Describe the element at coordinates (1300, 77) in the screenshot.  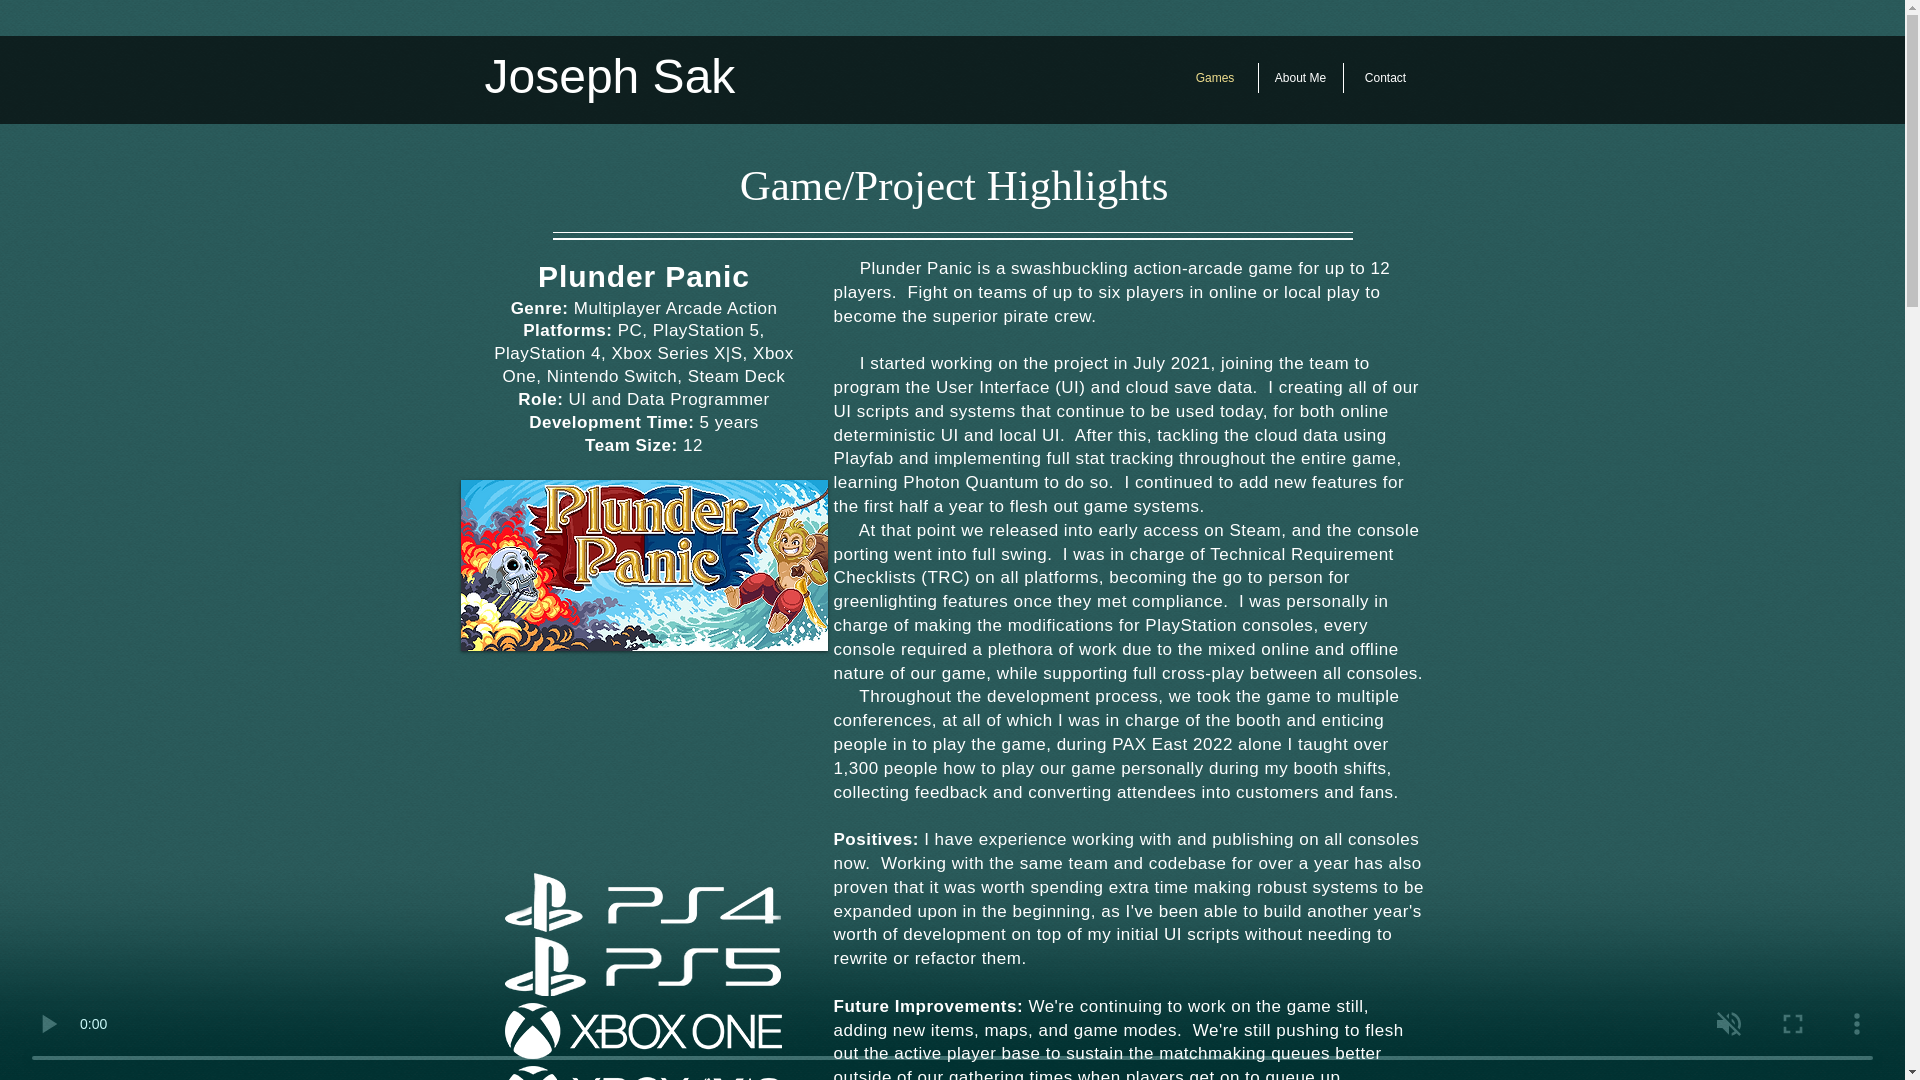
I see `About Me` at that location.